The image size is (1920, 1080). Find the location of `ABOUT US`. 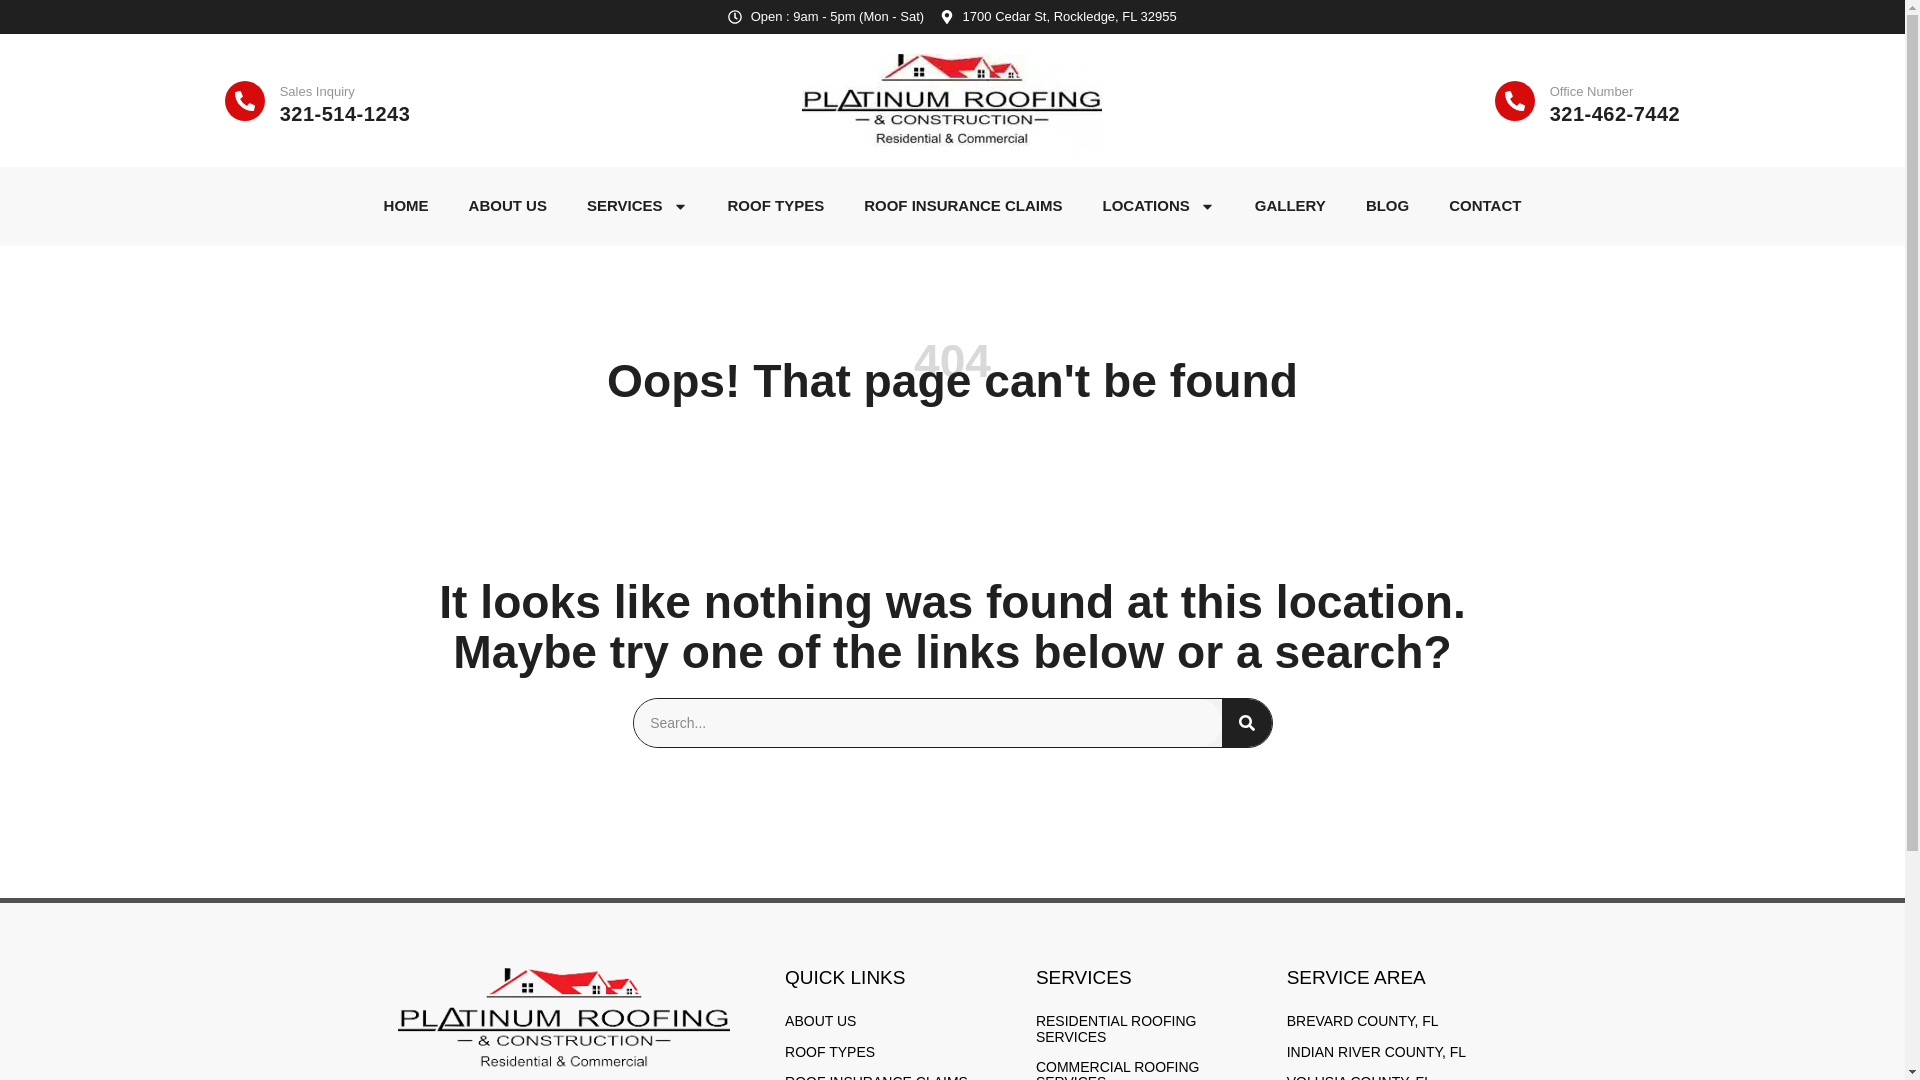

ABOUT US is located at coordinates (508, 206).